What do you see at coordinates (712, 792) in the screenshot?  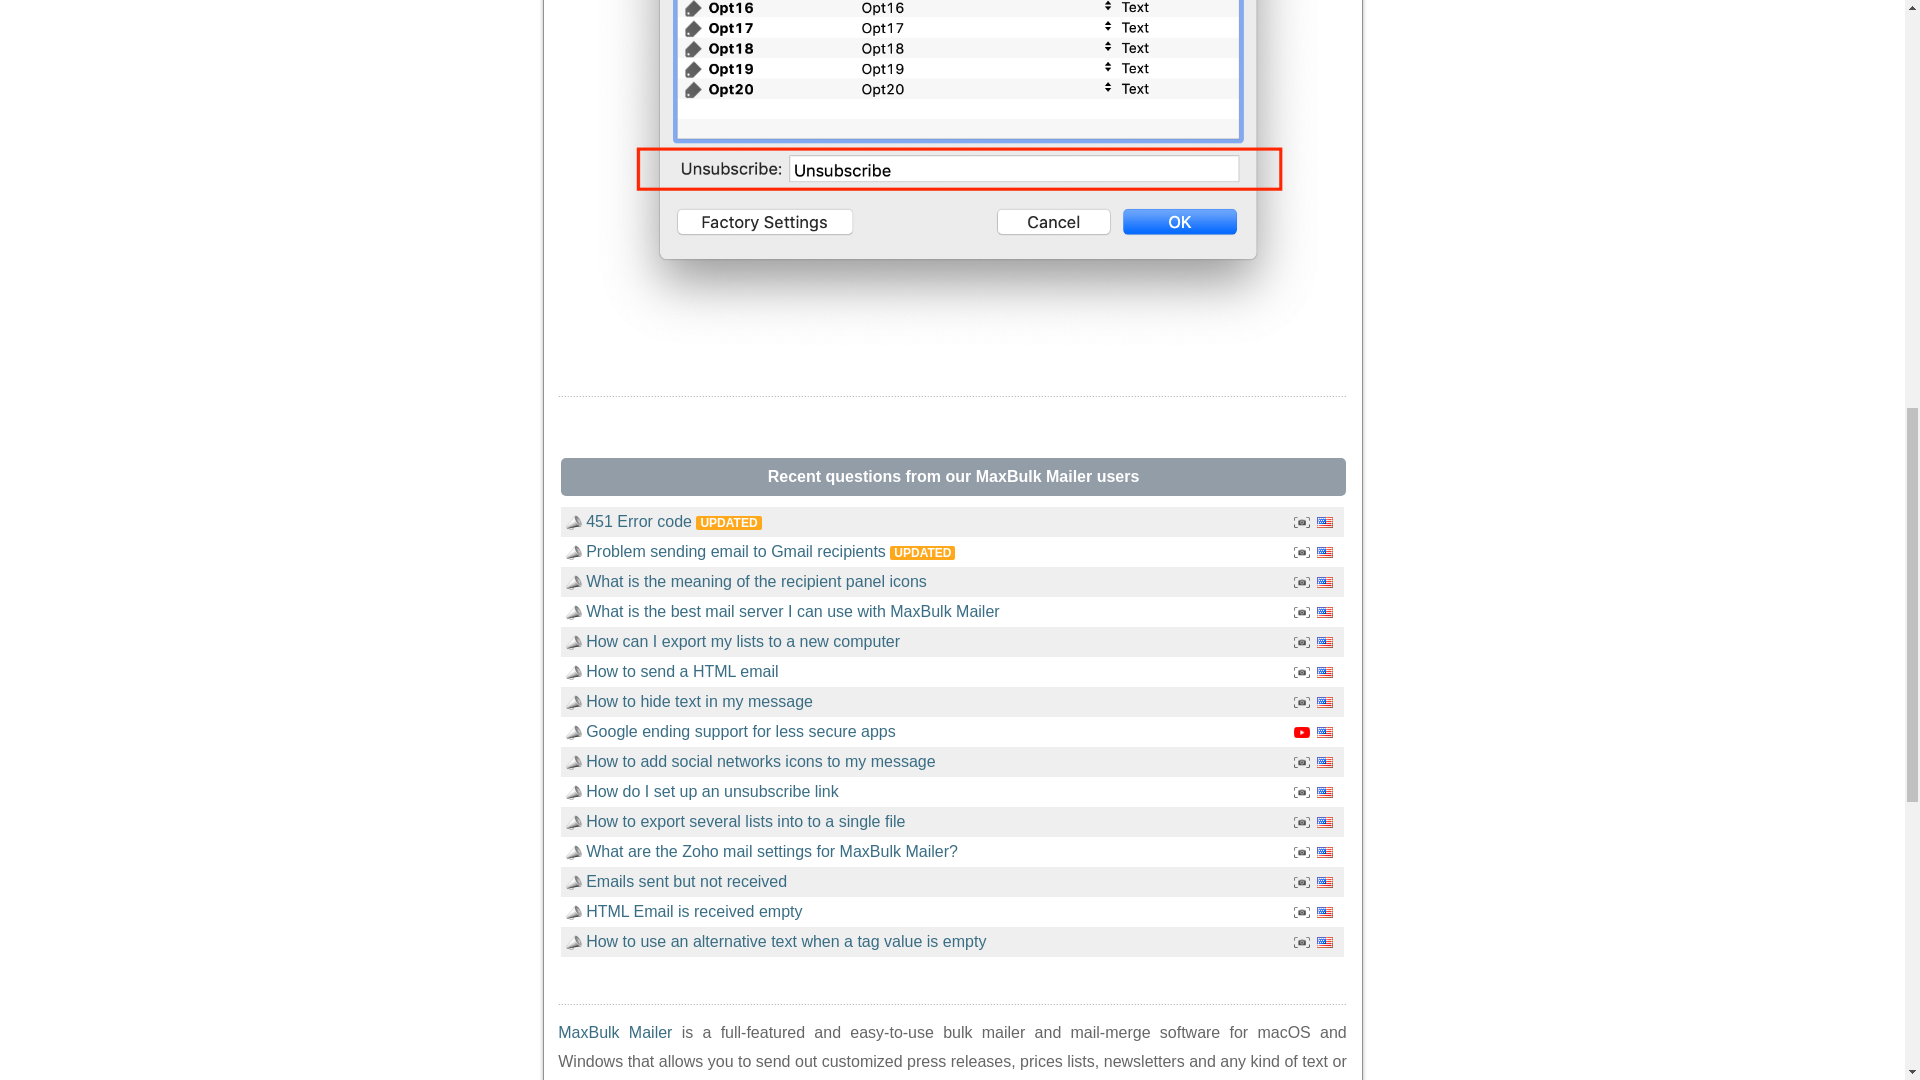 I see `How do I set up an unsubscribe link` at bounding box center [712, 792].